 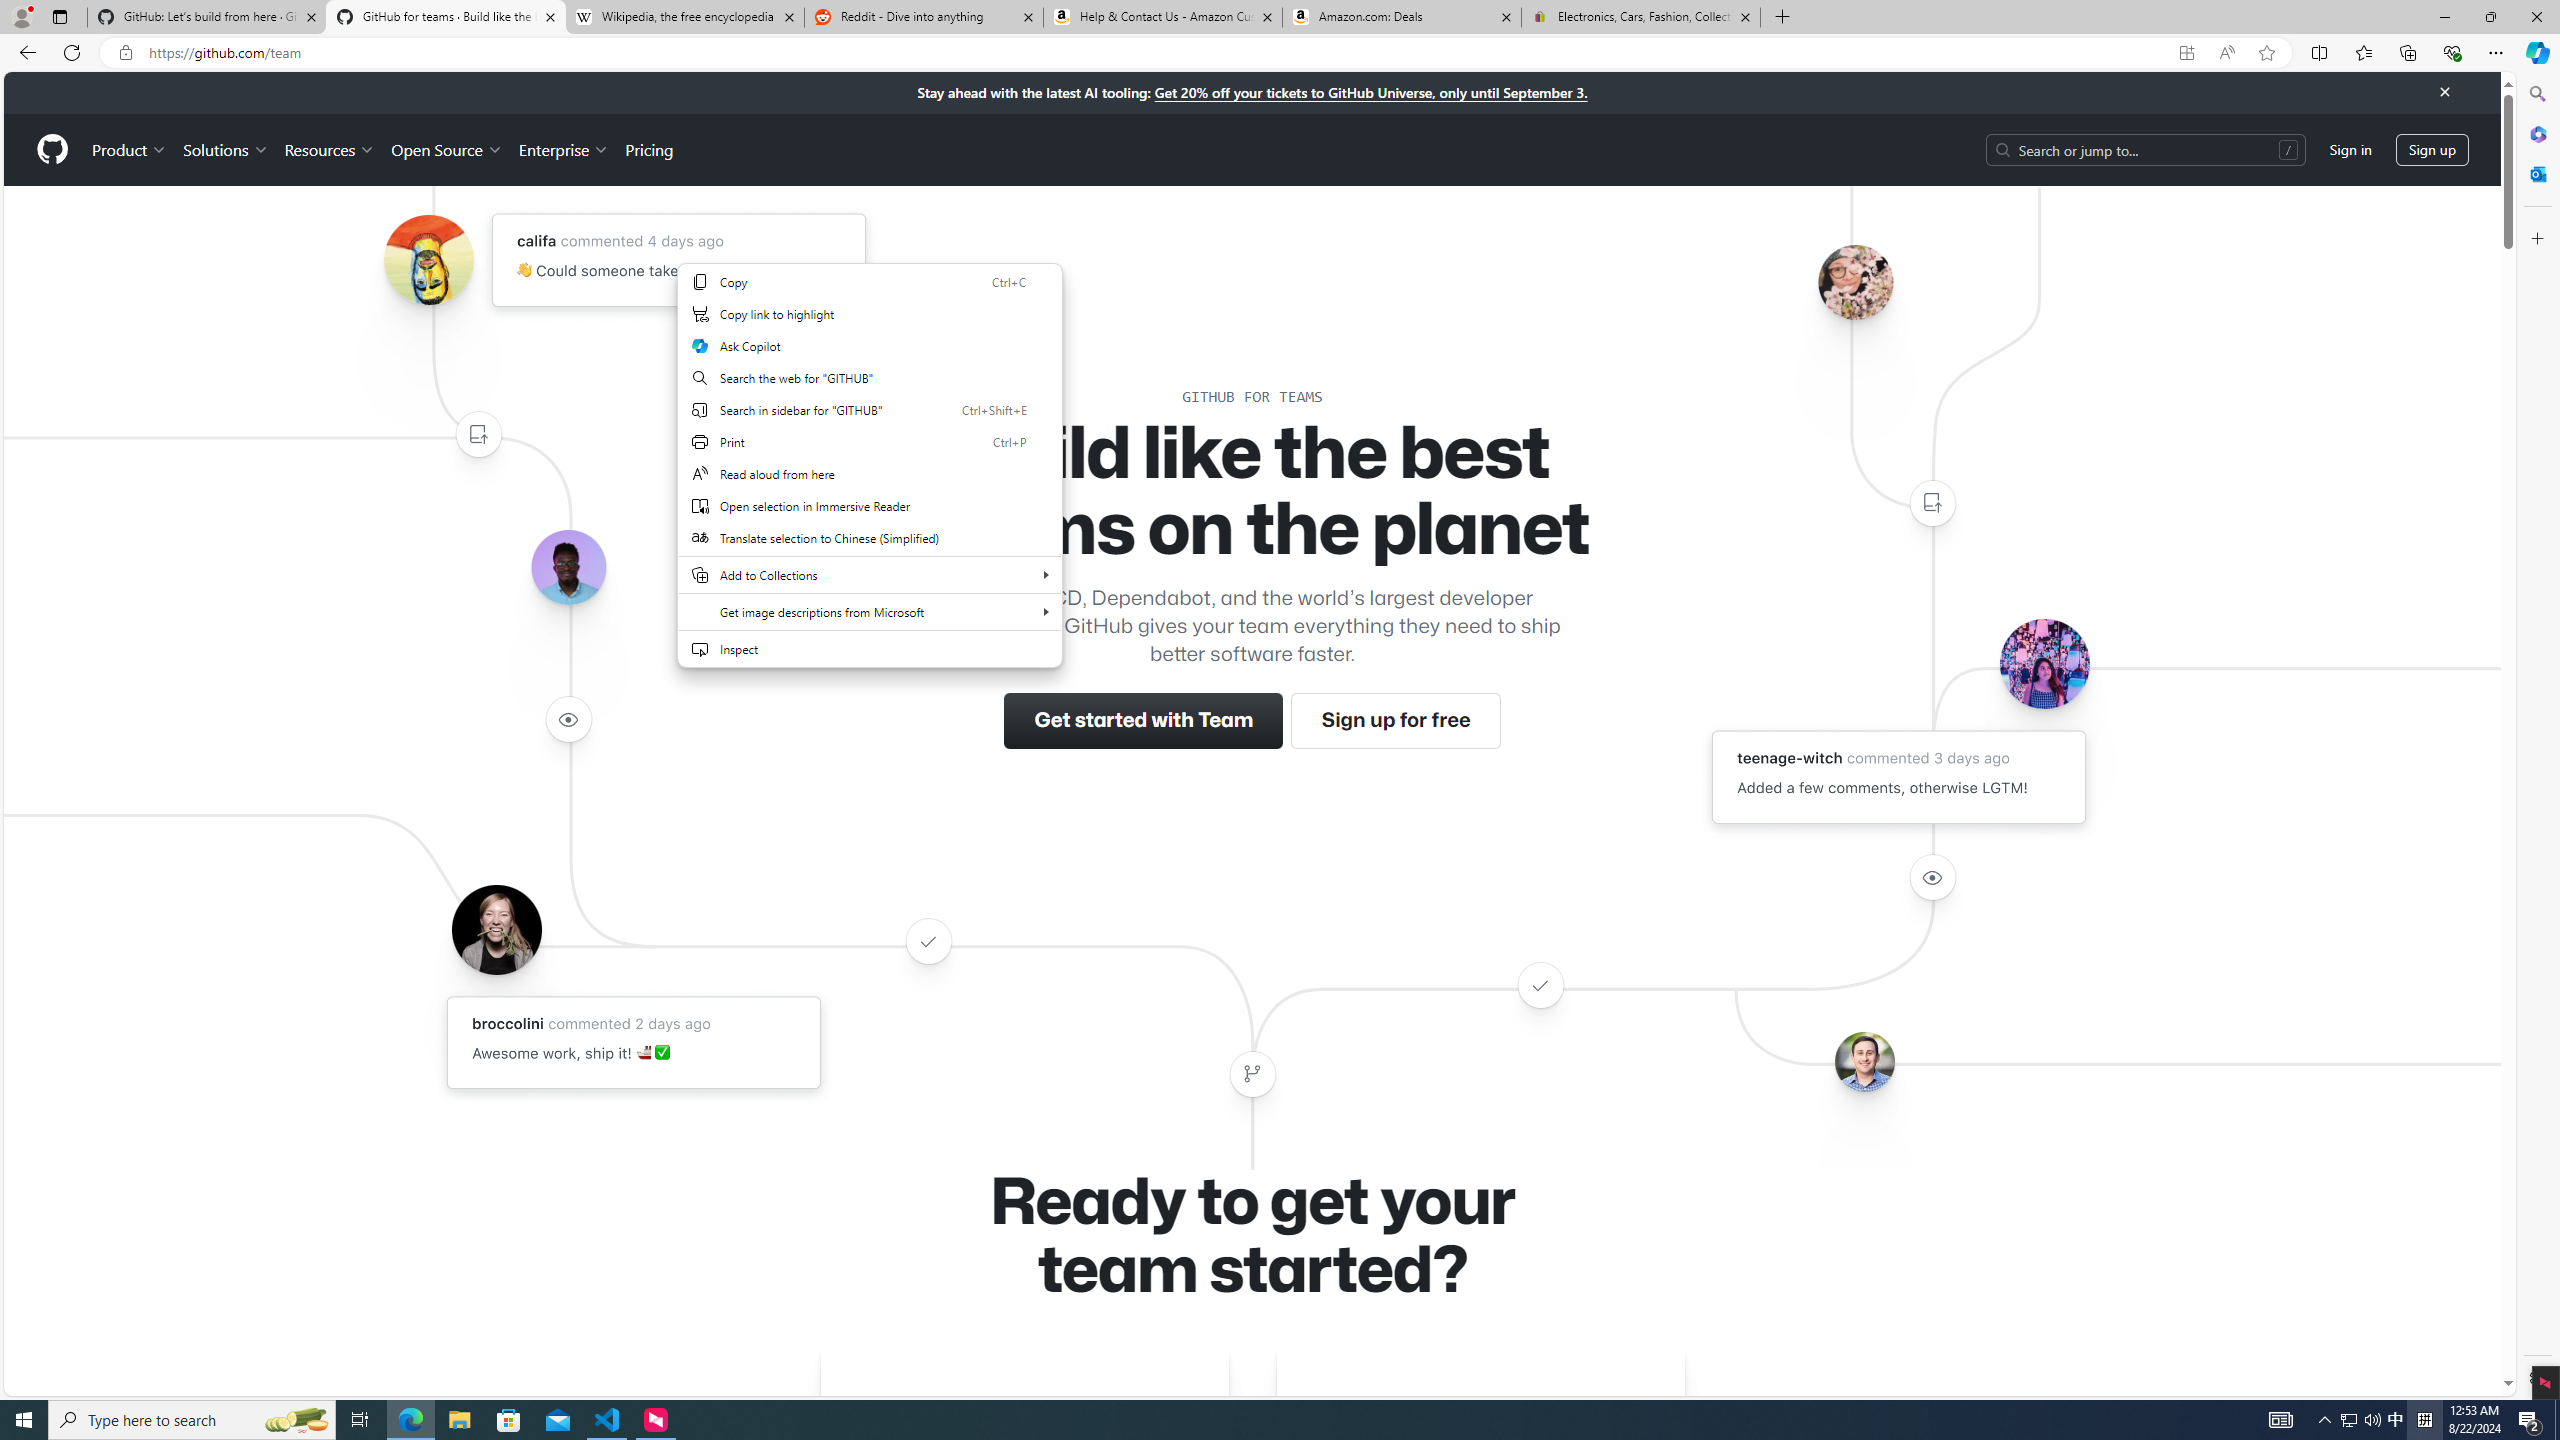 I want to click on Avatar of the user teenage-witch, so click(x=2044, y=662).